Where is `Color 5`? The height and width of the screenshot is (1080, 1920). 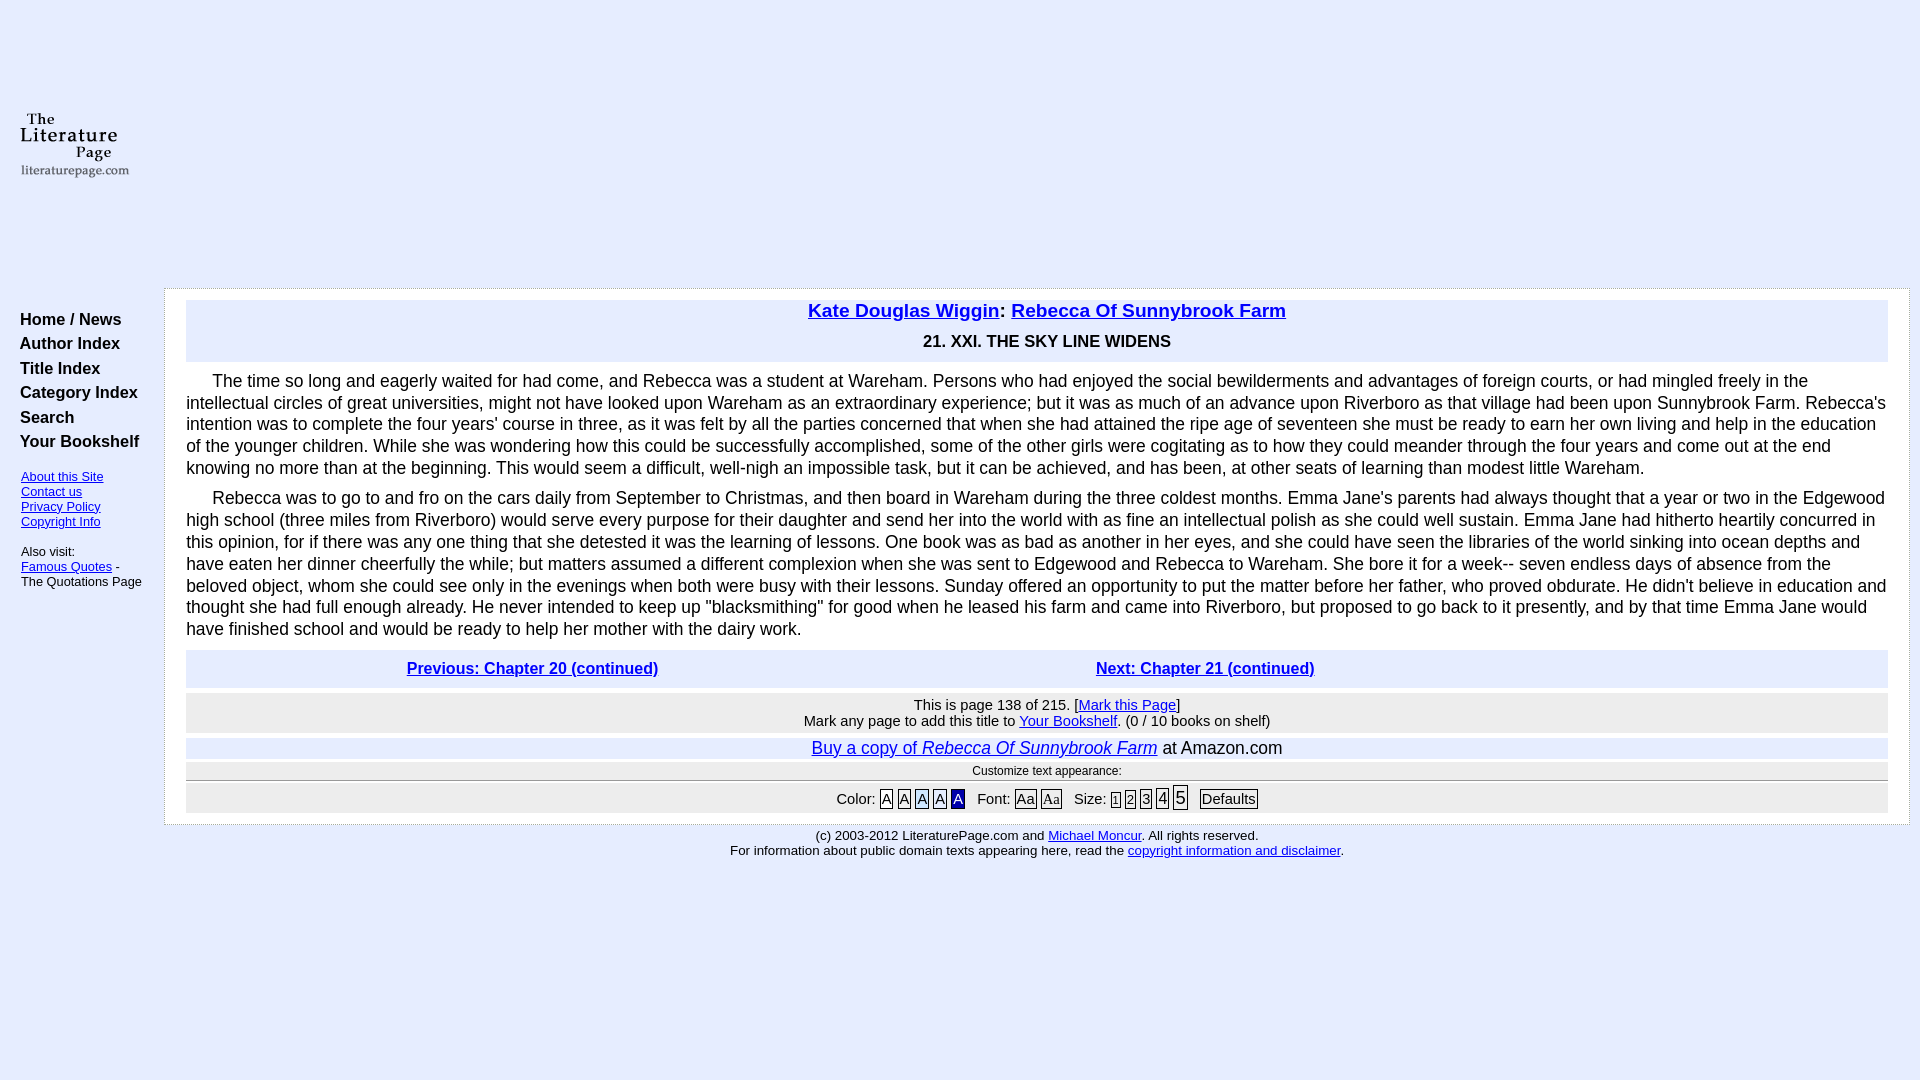 Color 5 is located at coordinates (958, 798).